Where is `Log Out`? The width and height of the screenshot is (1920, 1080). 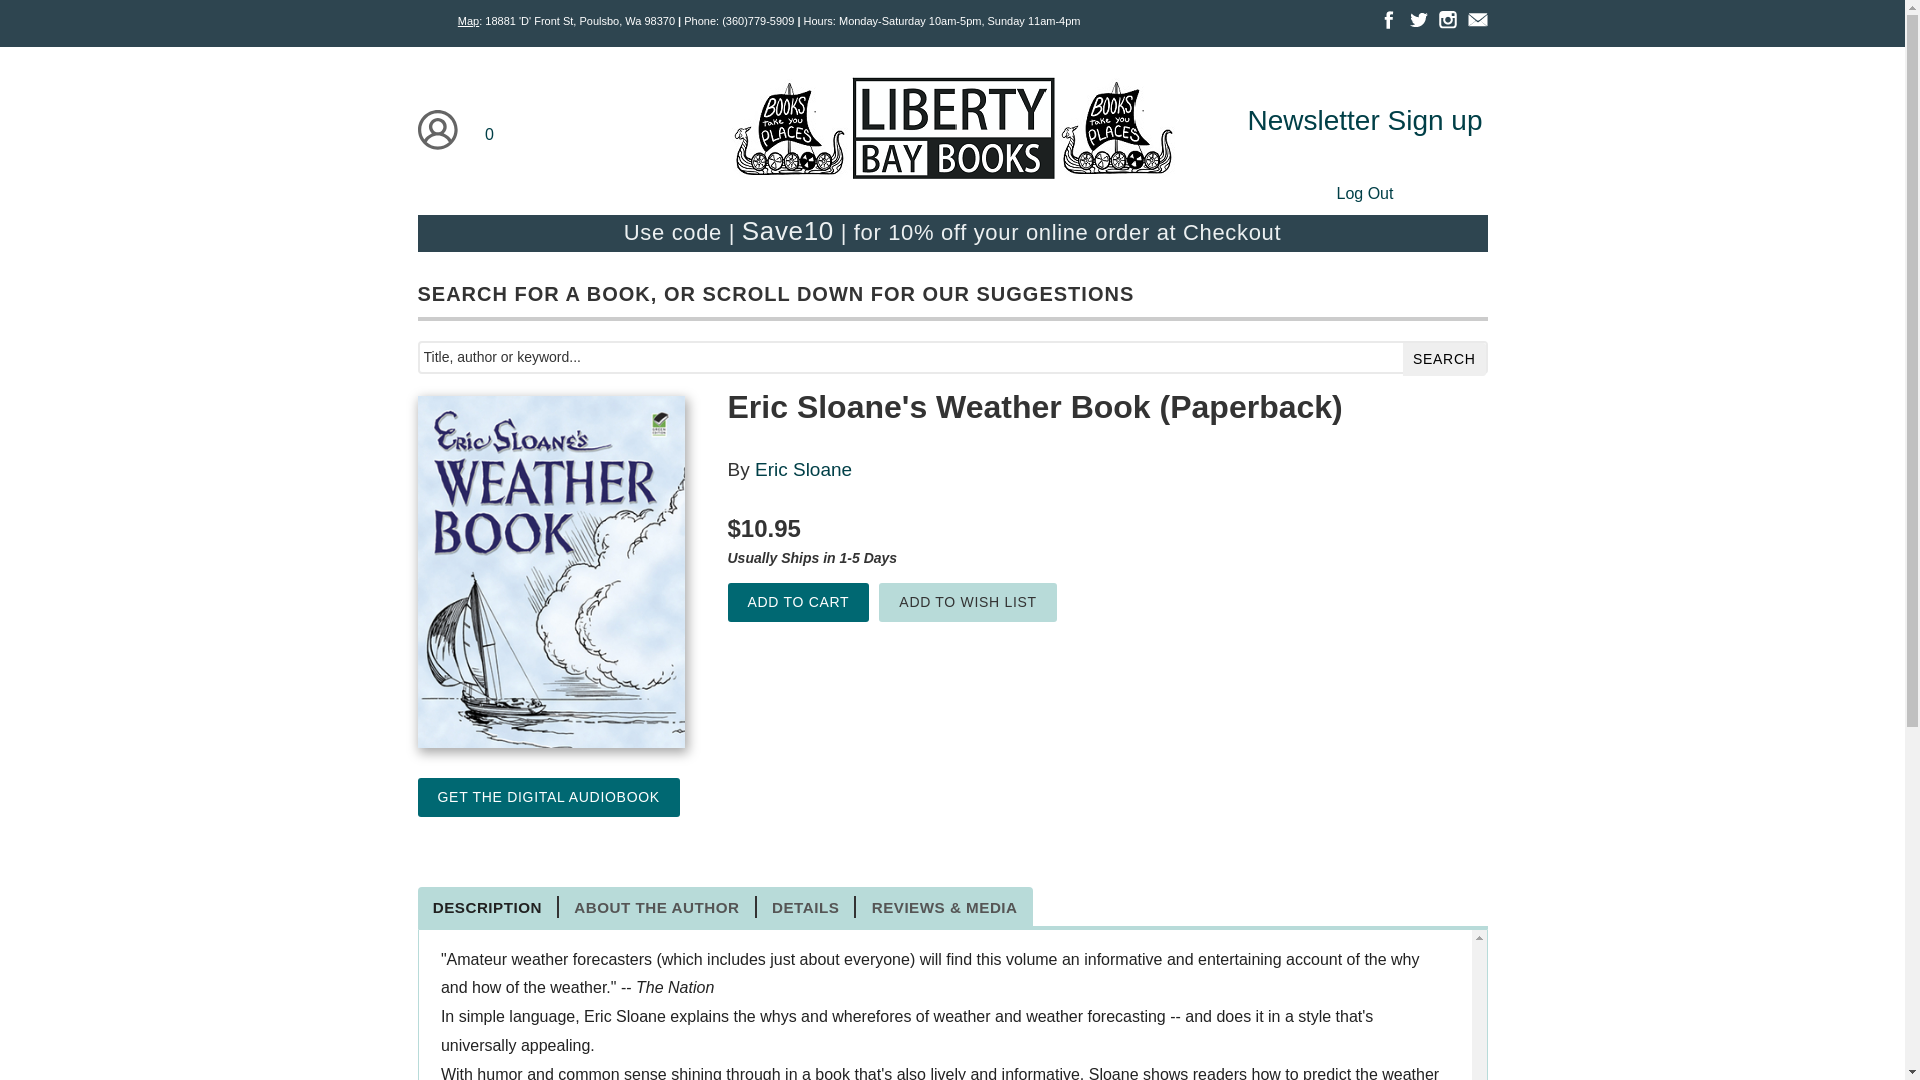
Log Out is located at coordinates (1364, 192).